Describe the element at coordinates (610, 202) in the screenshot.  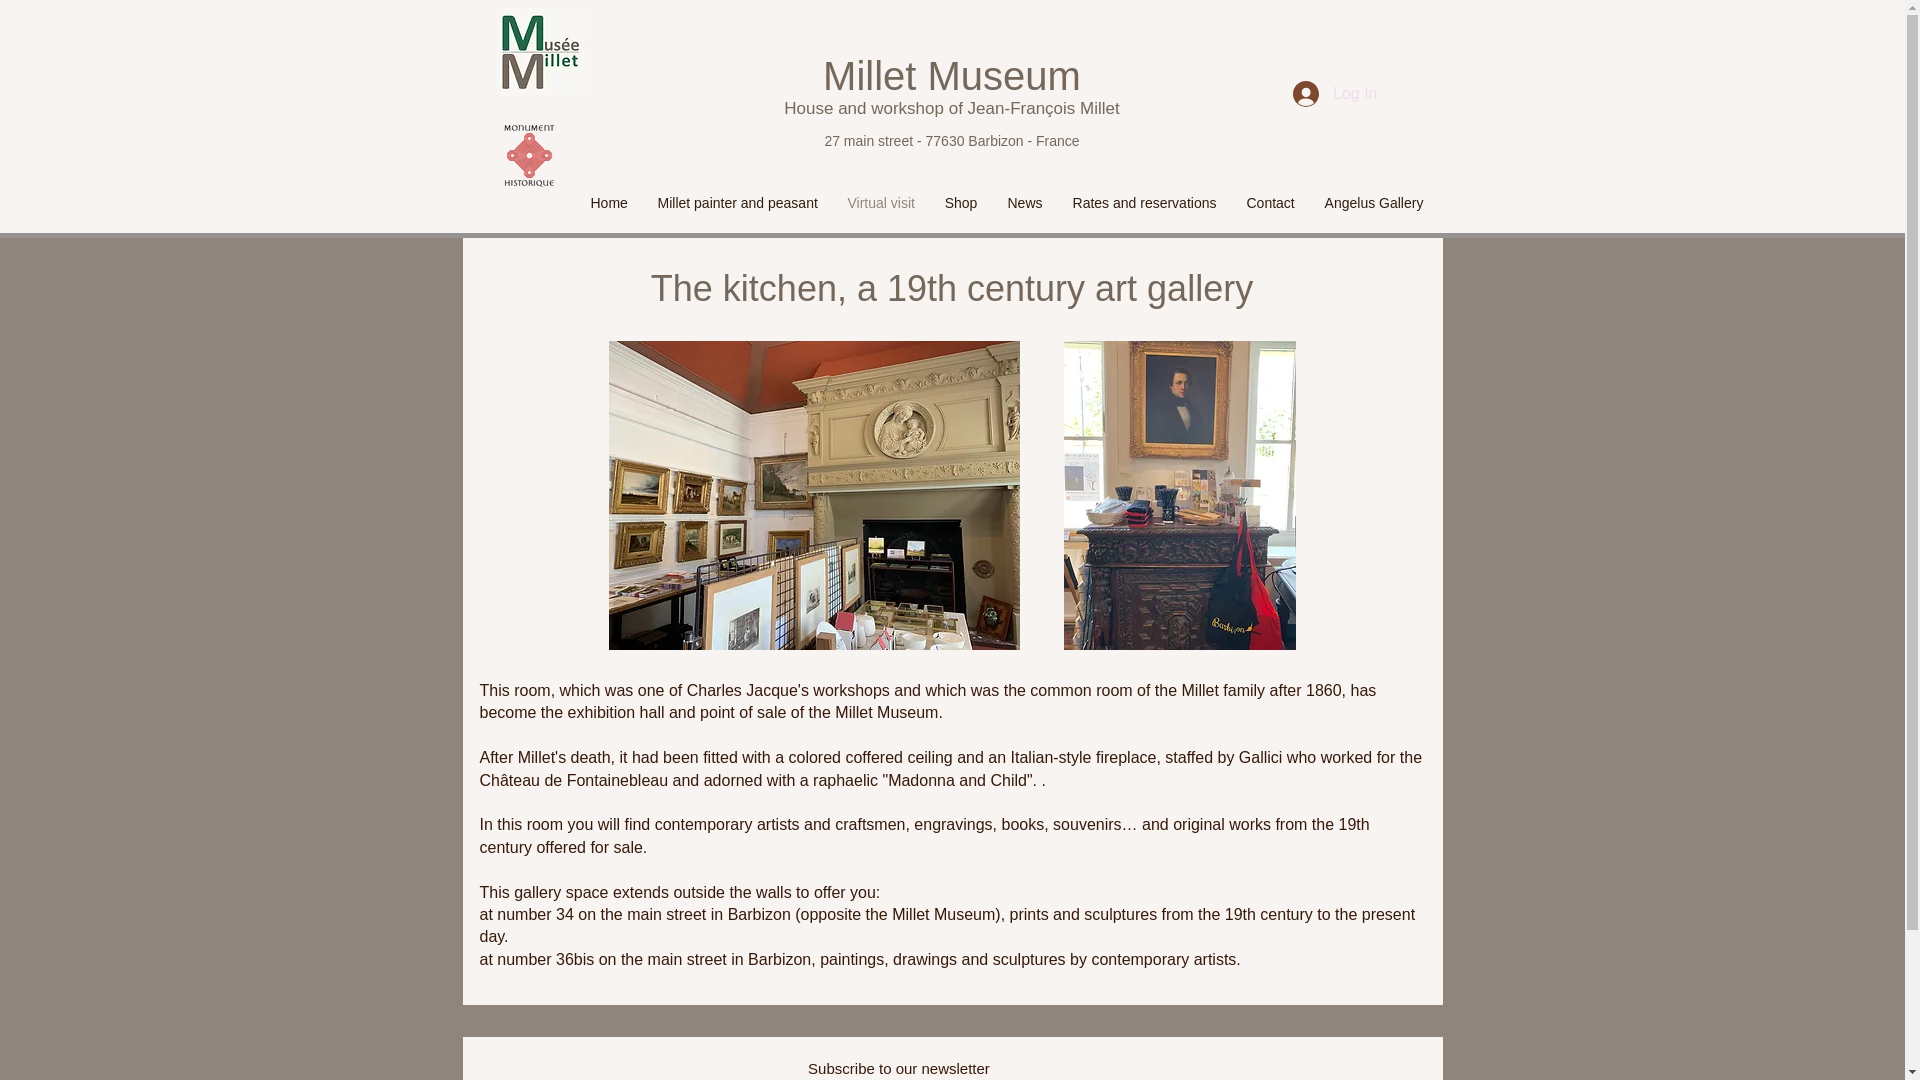
I see `Home` at that location.